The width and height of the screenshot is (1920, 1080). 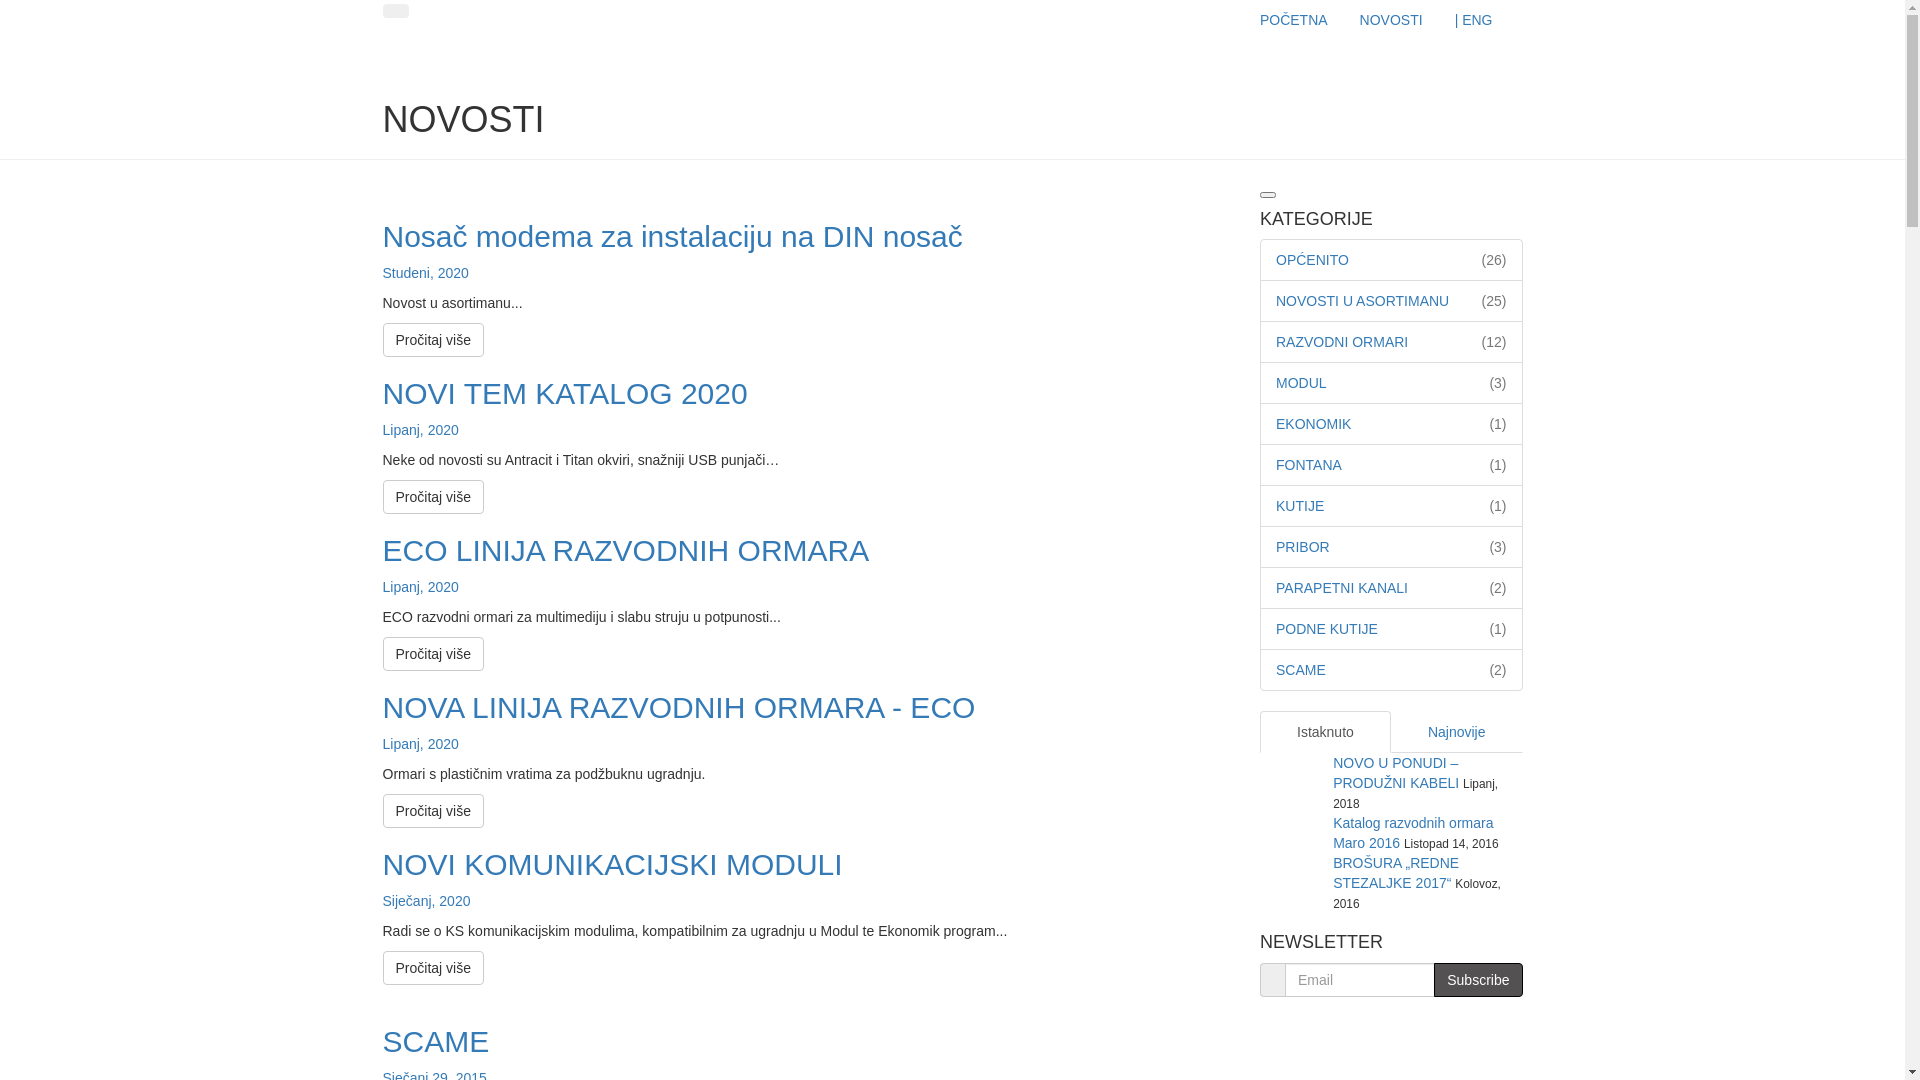 I want to click on NOVOSTI, so click(x=1392, y=20).